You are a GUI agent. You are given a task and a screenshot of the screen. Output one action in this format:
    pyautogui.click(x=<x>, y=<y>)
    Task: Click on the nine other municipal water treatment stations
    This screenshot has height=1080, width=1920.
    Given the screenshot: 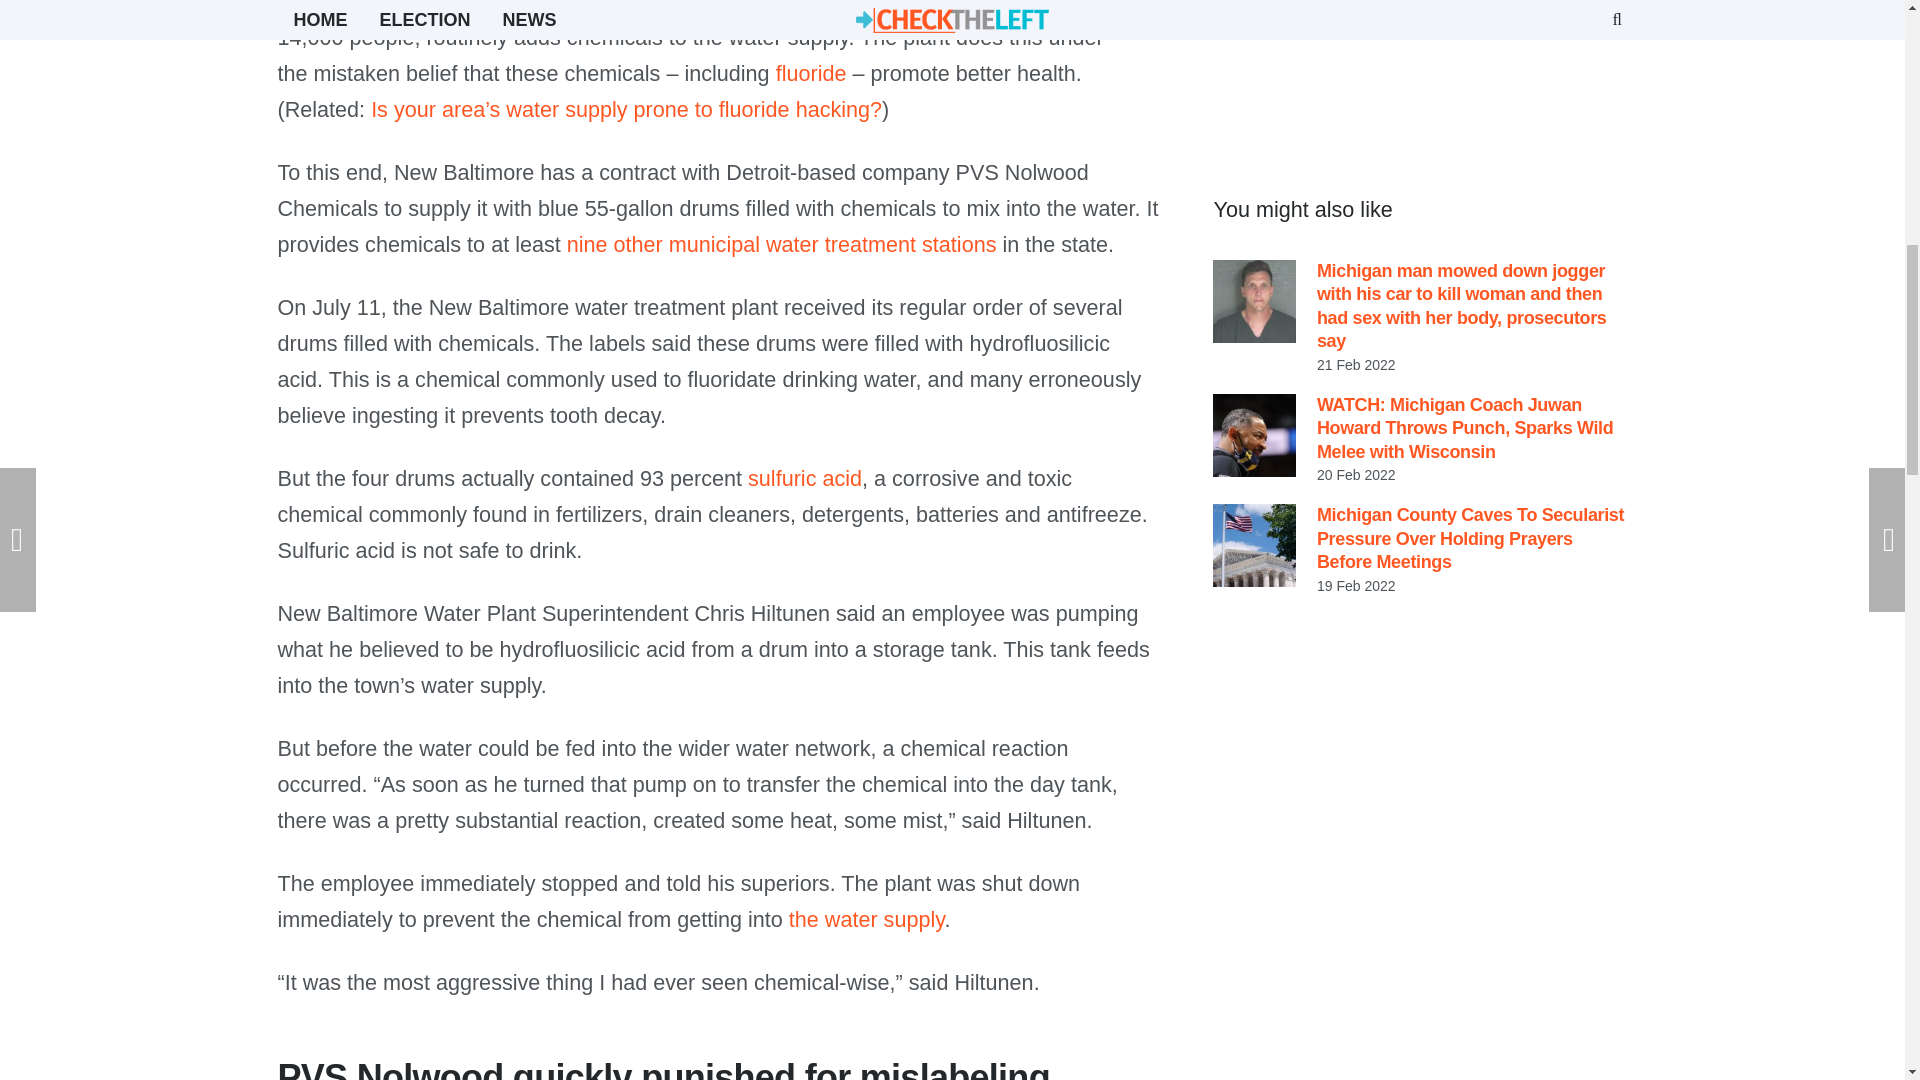 What is the action you would take?
    pyautogui.click(x=781, y=244)
    